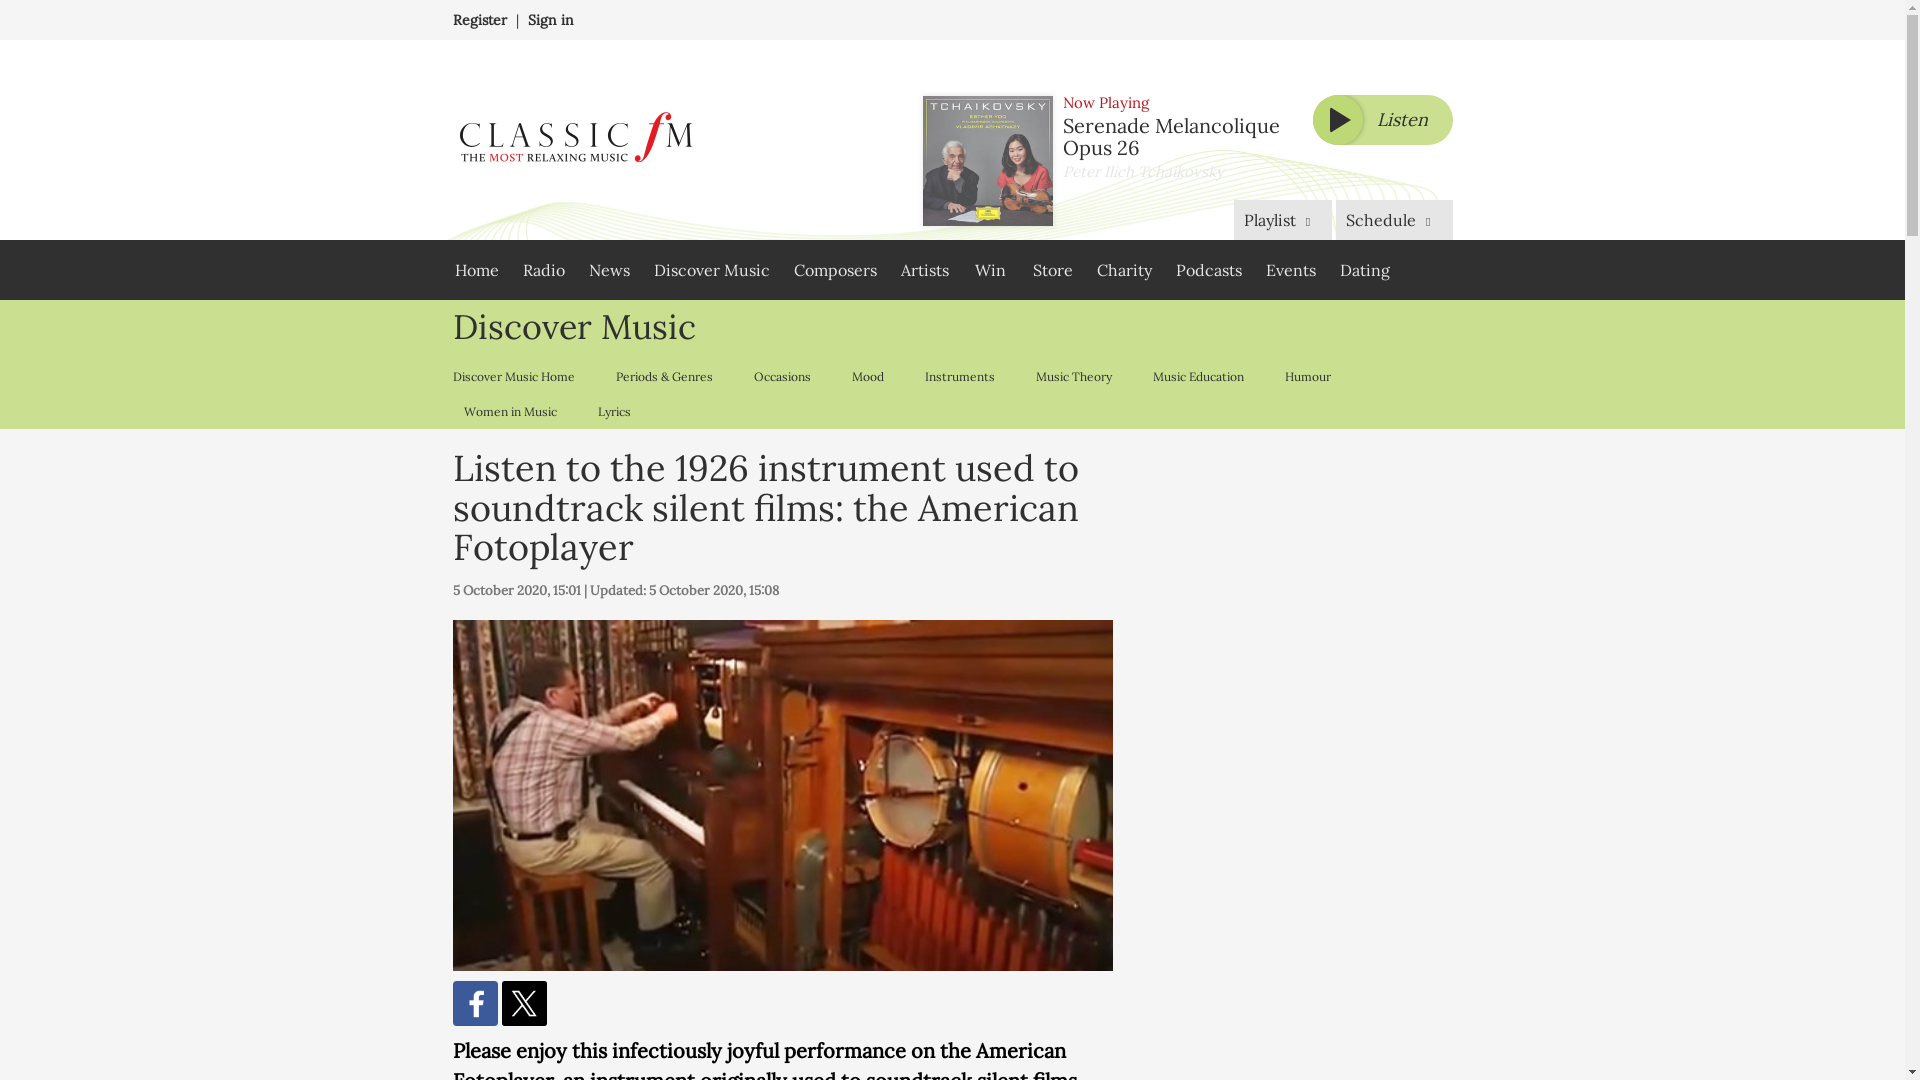 This screenshot has width=1920, height=1080. I want to click on Mood, so click(866, 376).